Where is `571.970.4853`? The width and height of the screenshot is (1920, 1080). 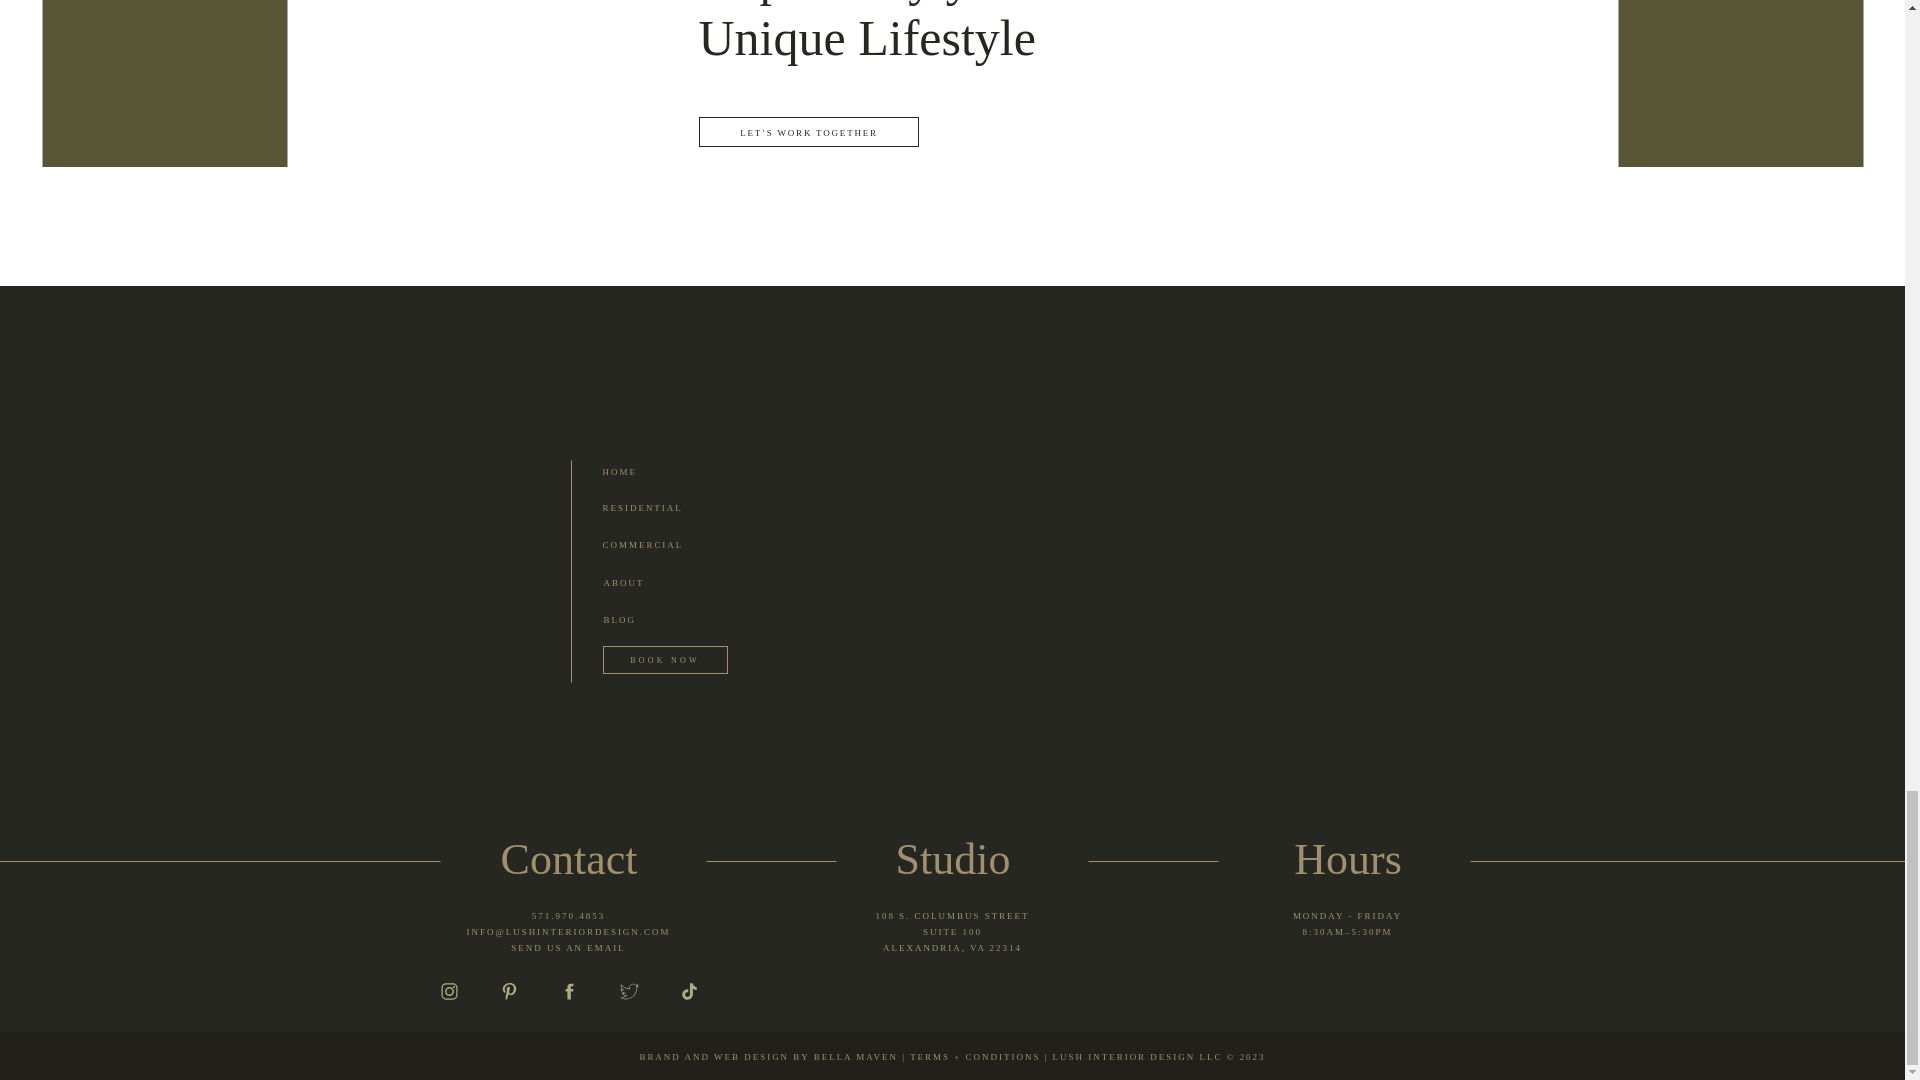 571.970.4853 is located at coordinates (662, 543).